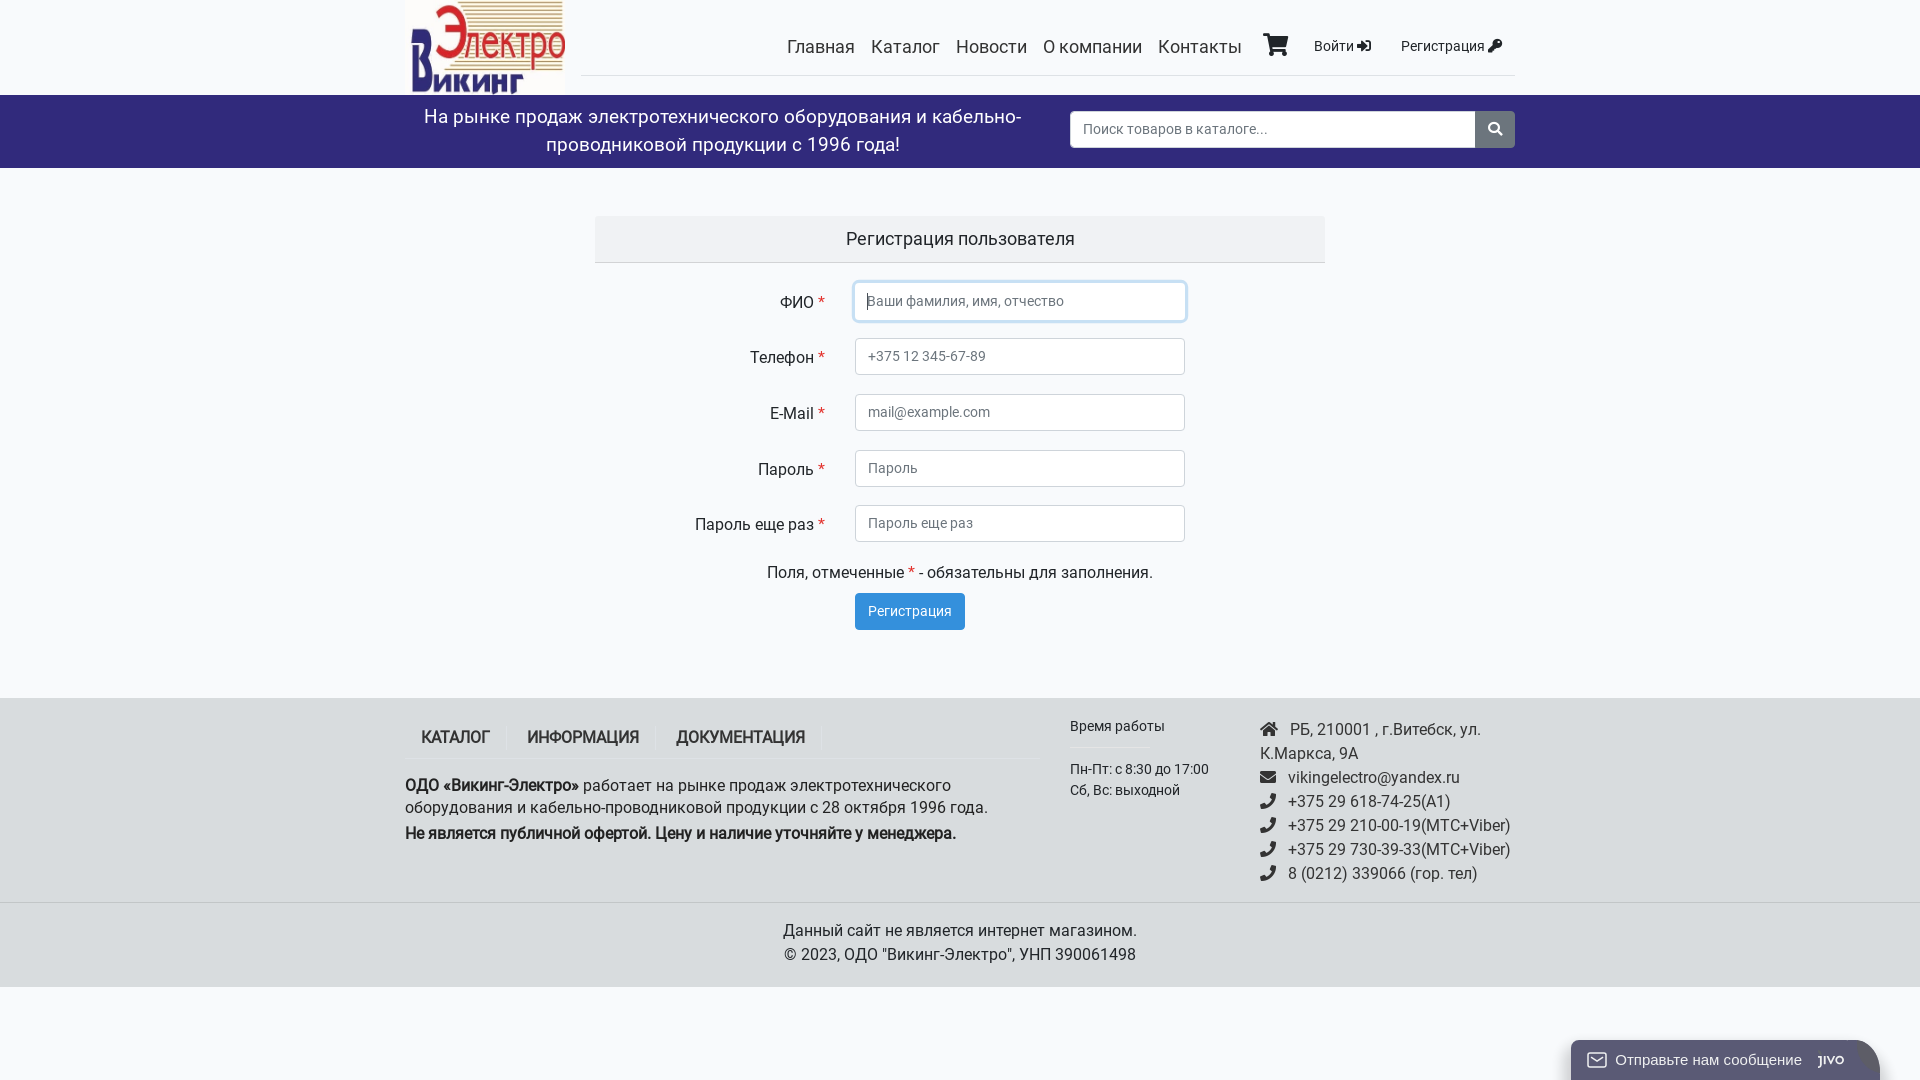  I want to click on vikingelectro@yandex.ru, so click(1388, 778).